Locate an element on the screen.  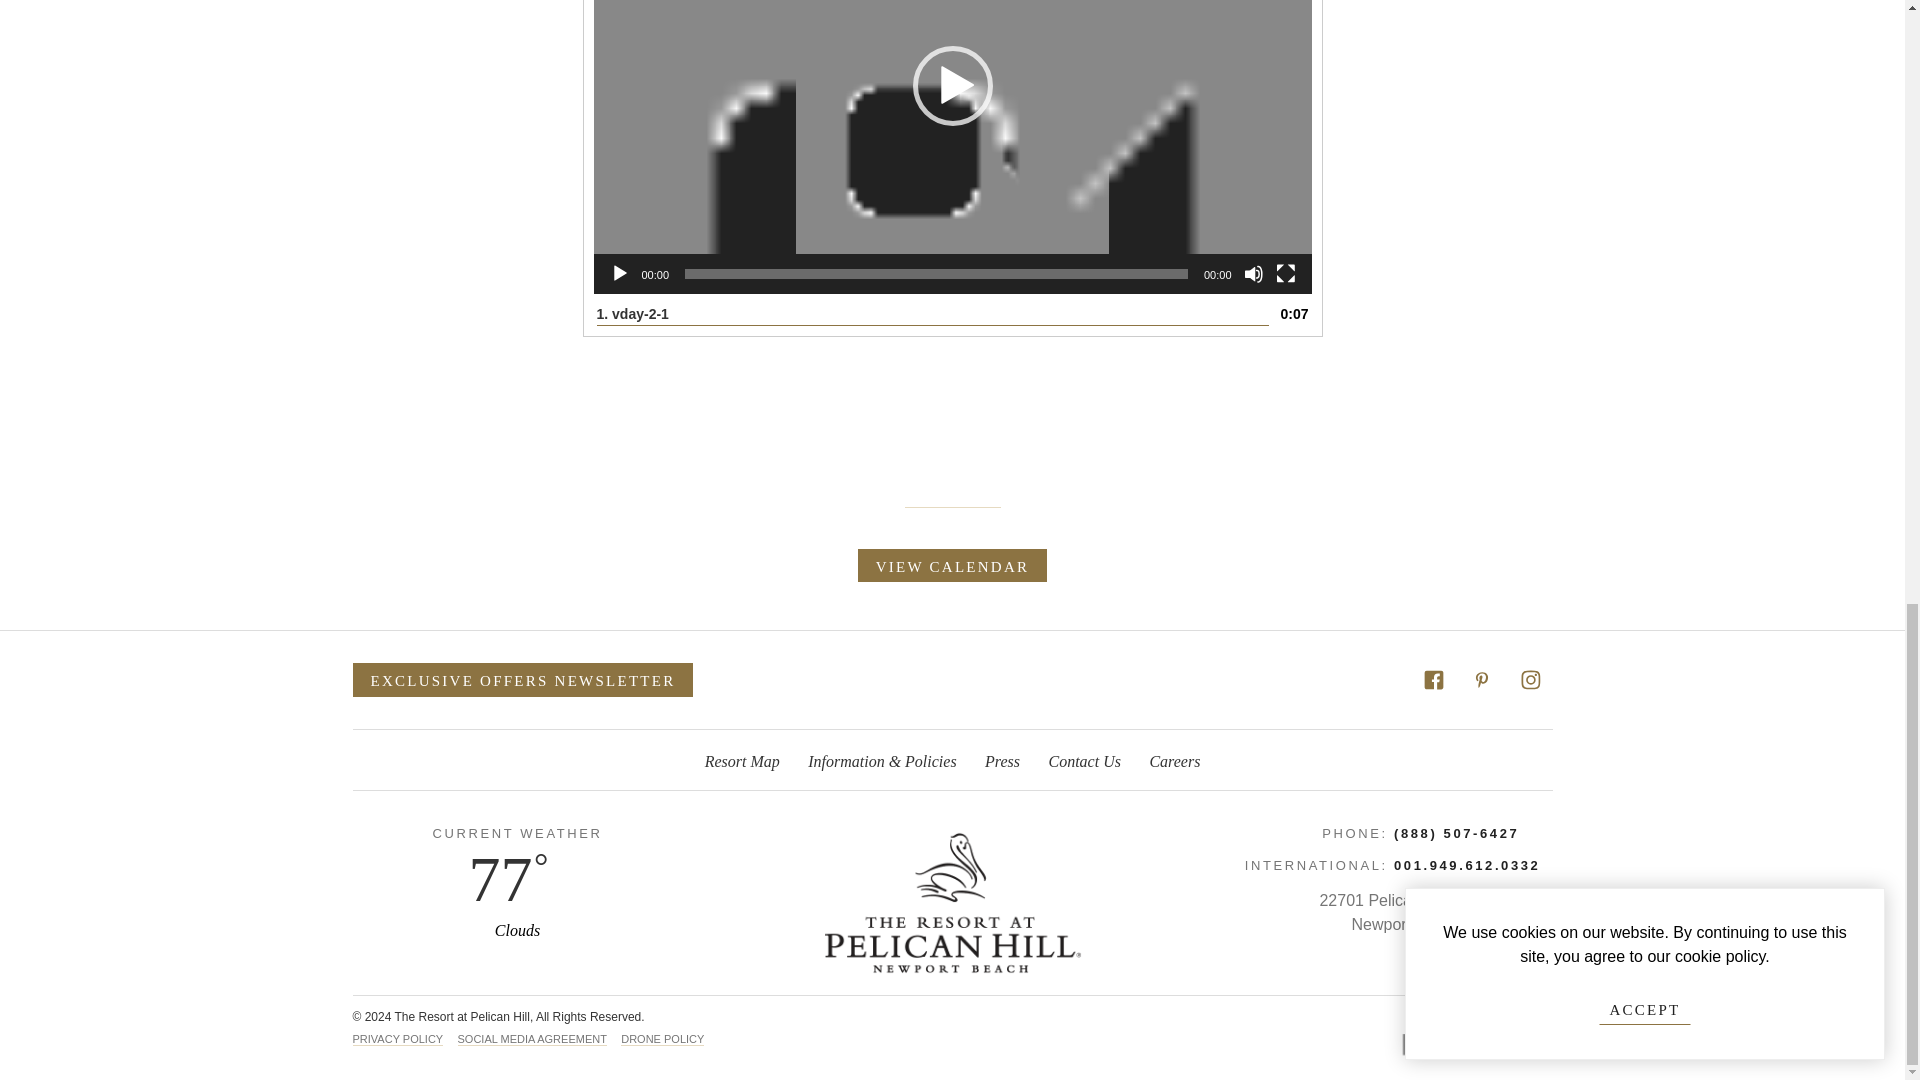
Pinterest is located at coordinates (1482, 680).